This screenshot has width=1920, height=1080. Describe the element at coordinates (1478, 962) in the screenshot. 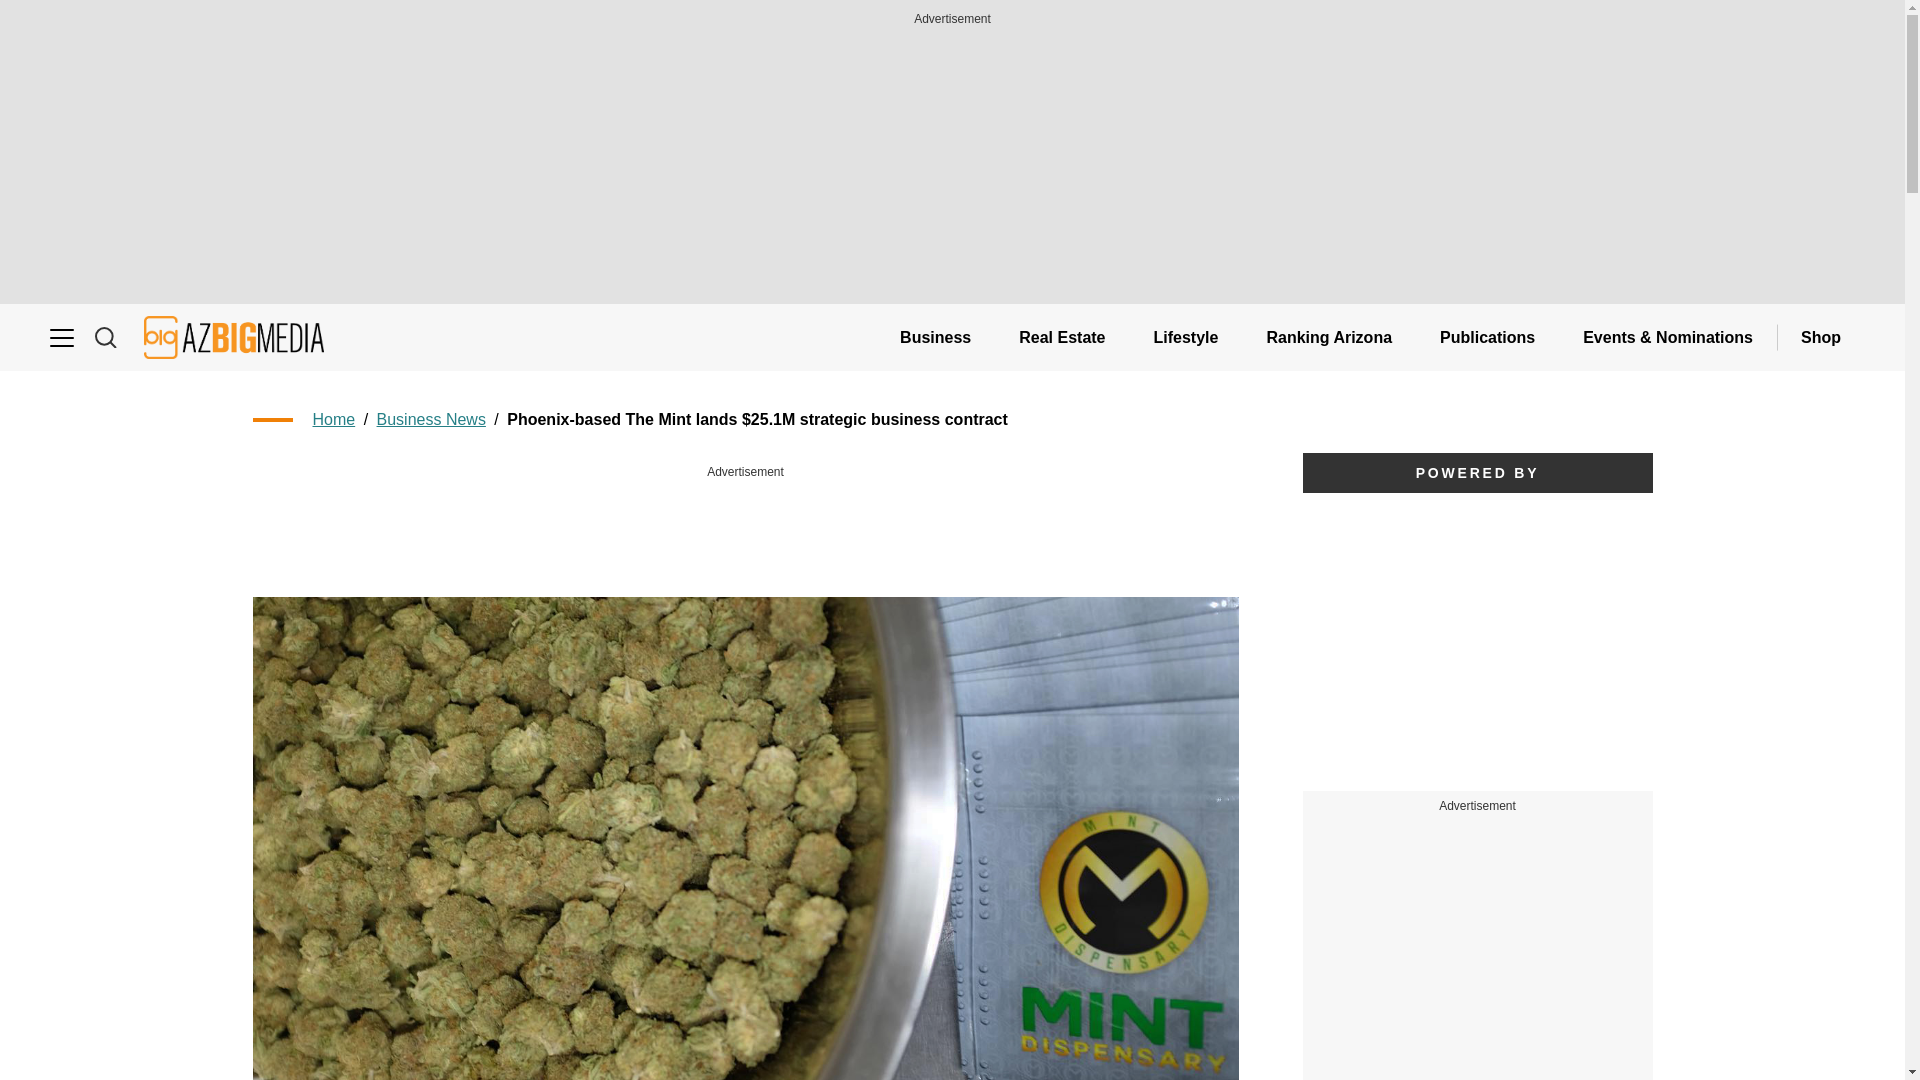

I see `3rd party ad content` at that location.